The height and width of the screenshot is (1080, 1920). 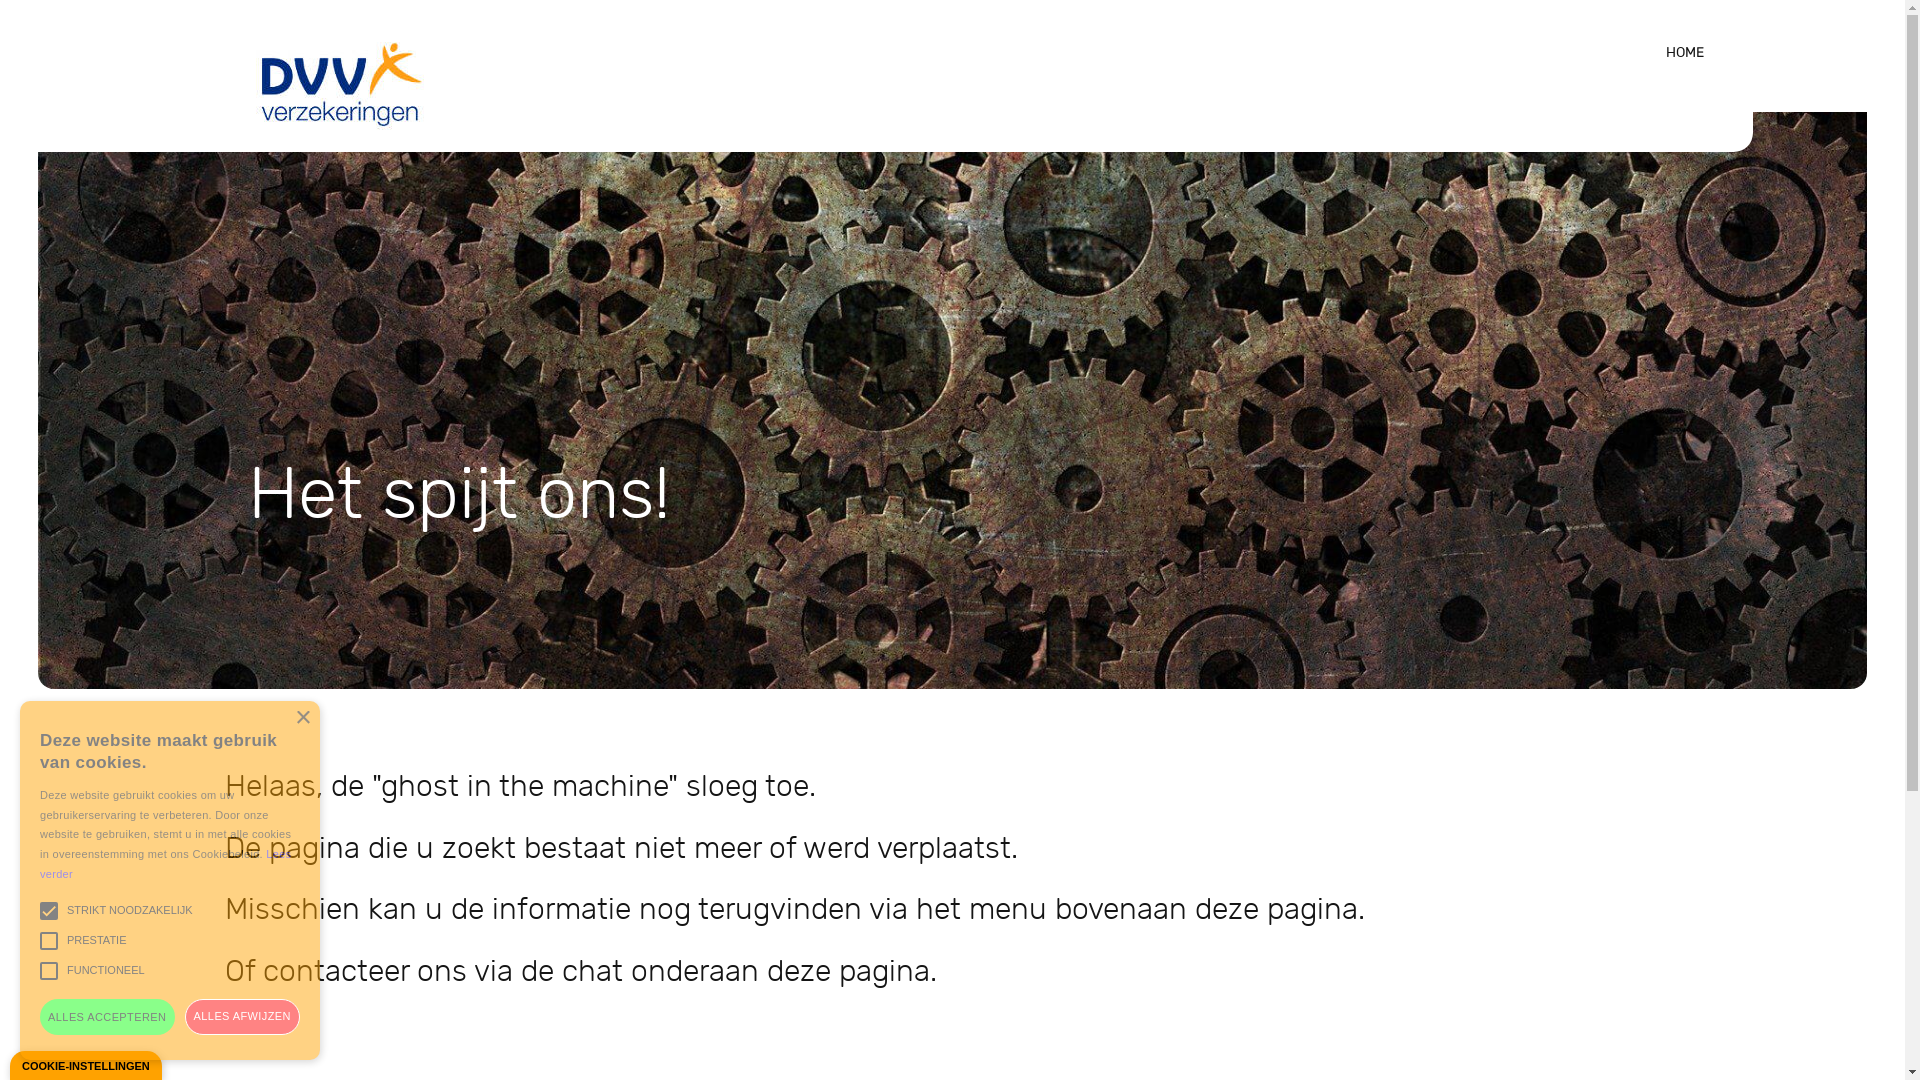 I want to click on Lees verder, so click(x=166, y=864).